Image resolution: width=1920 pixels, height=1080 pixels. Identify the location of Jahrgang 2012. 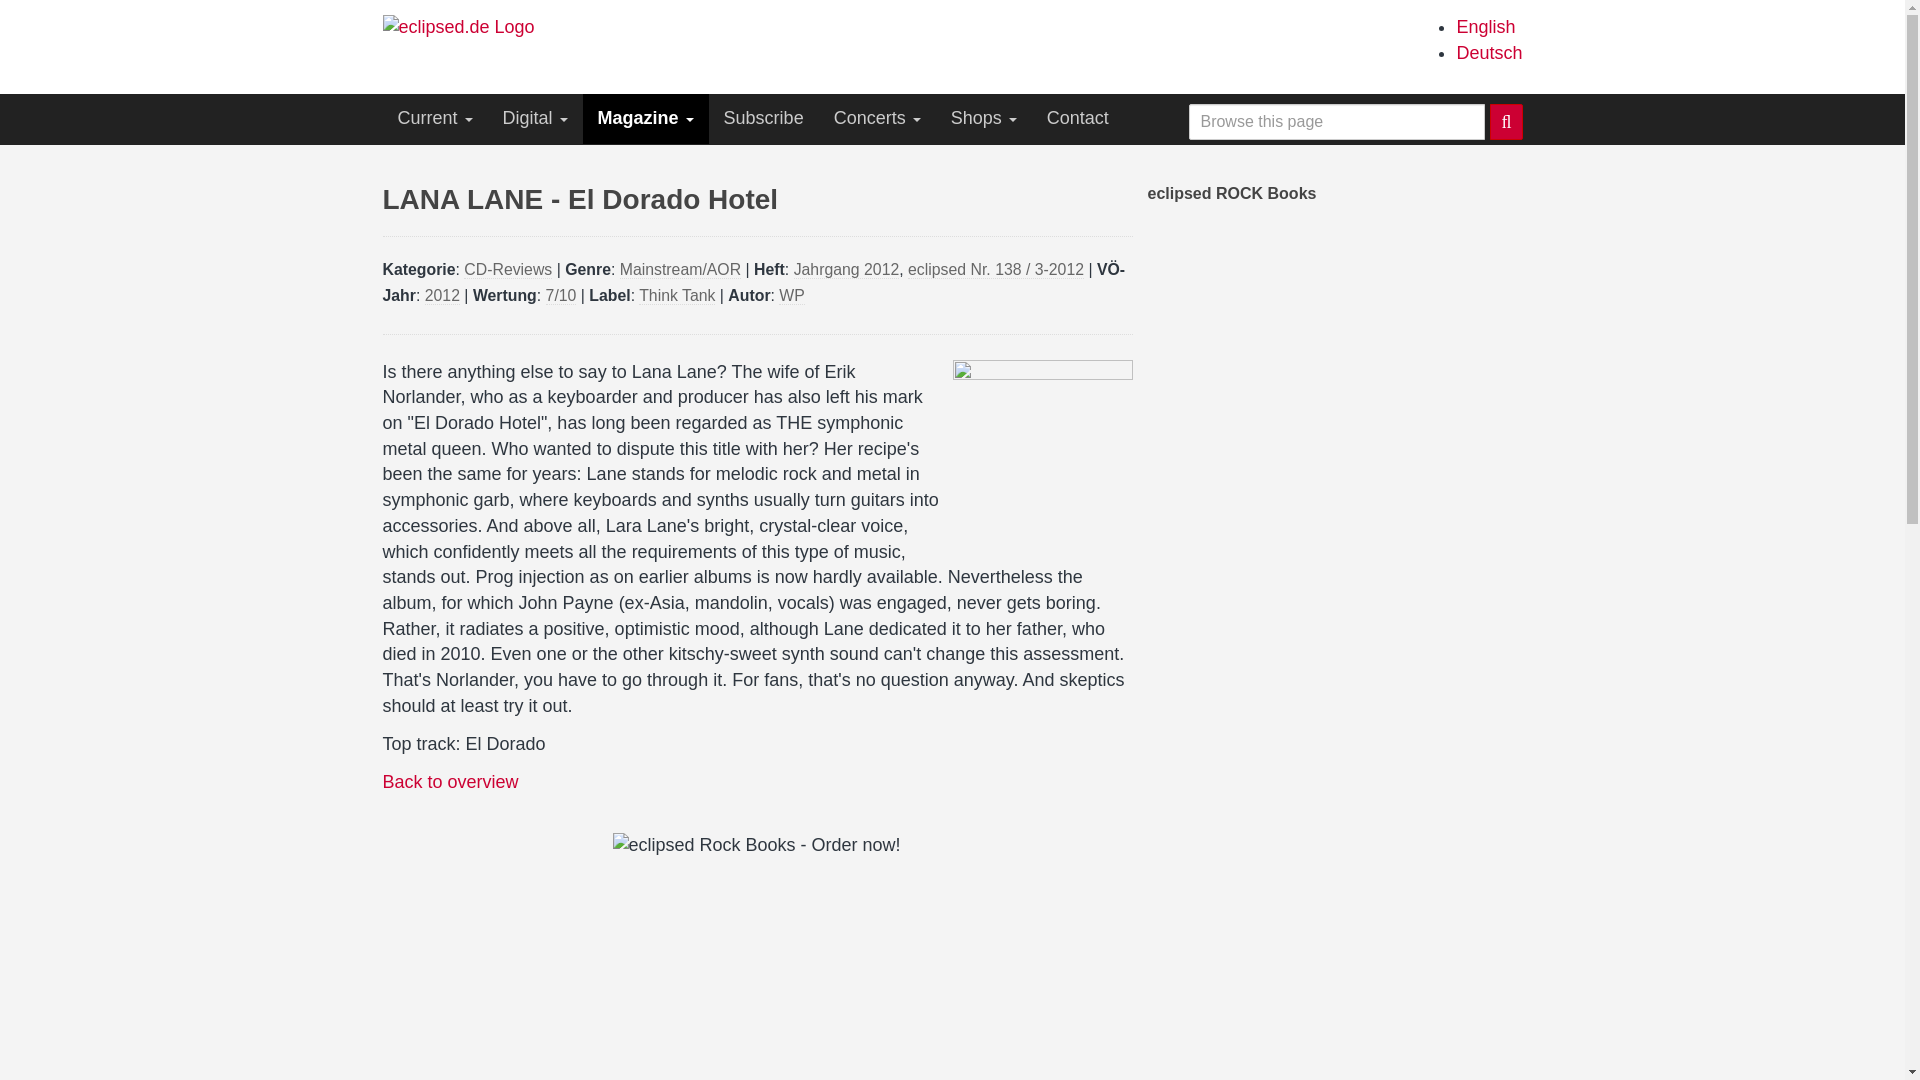
(847, 270).